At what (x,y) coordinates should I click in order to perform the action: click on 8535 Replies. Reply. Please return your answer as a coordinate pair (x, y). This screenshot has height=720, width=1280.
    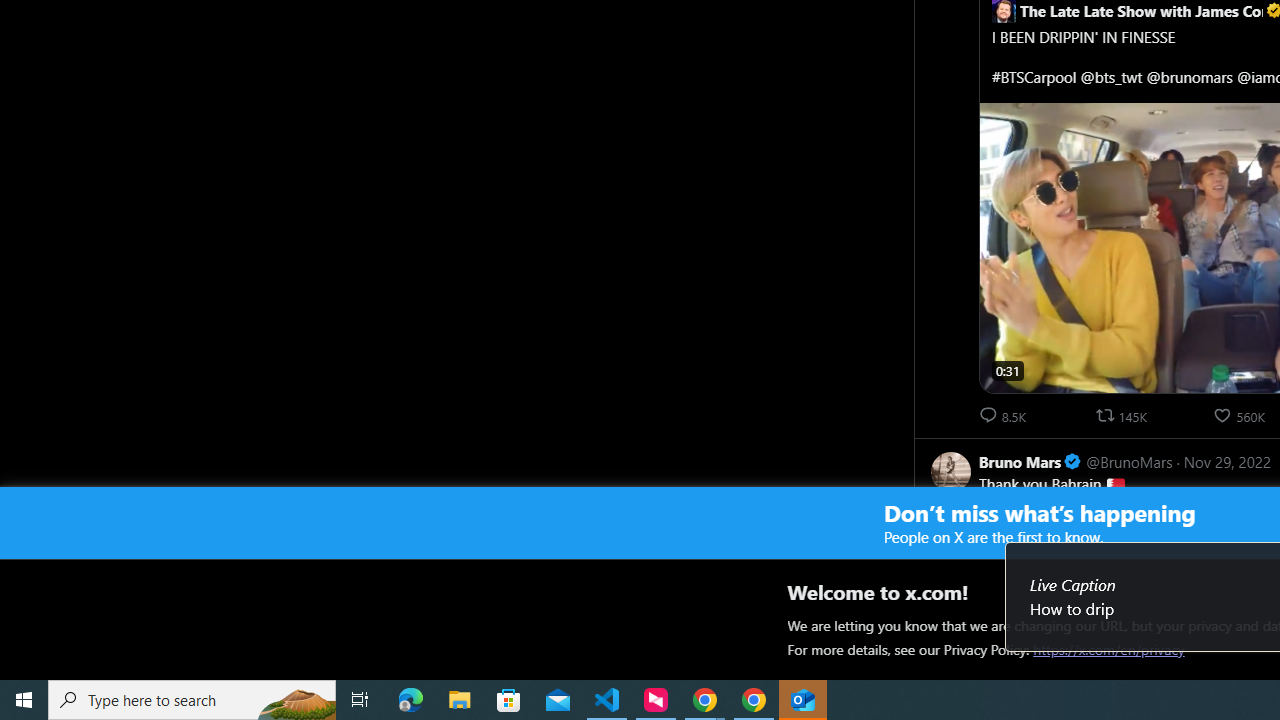
    Looking at the image, I should click on (1004, 415).